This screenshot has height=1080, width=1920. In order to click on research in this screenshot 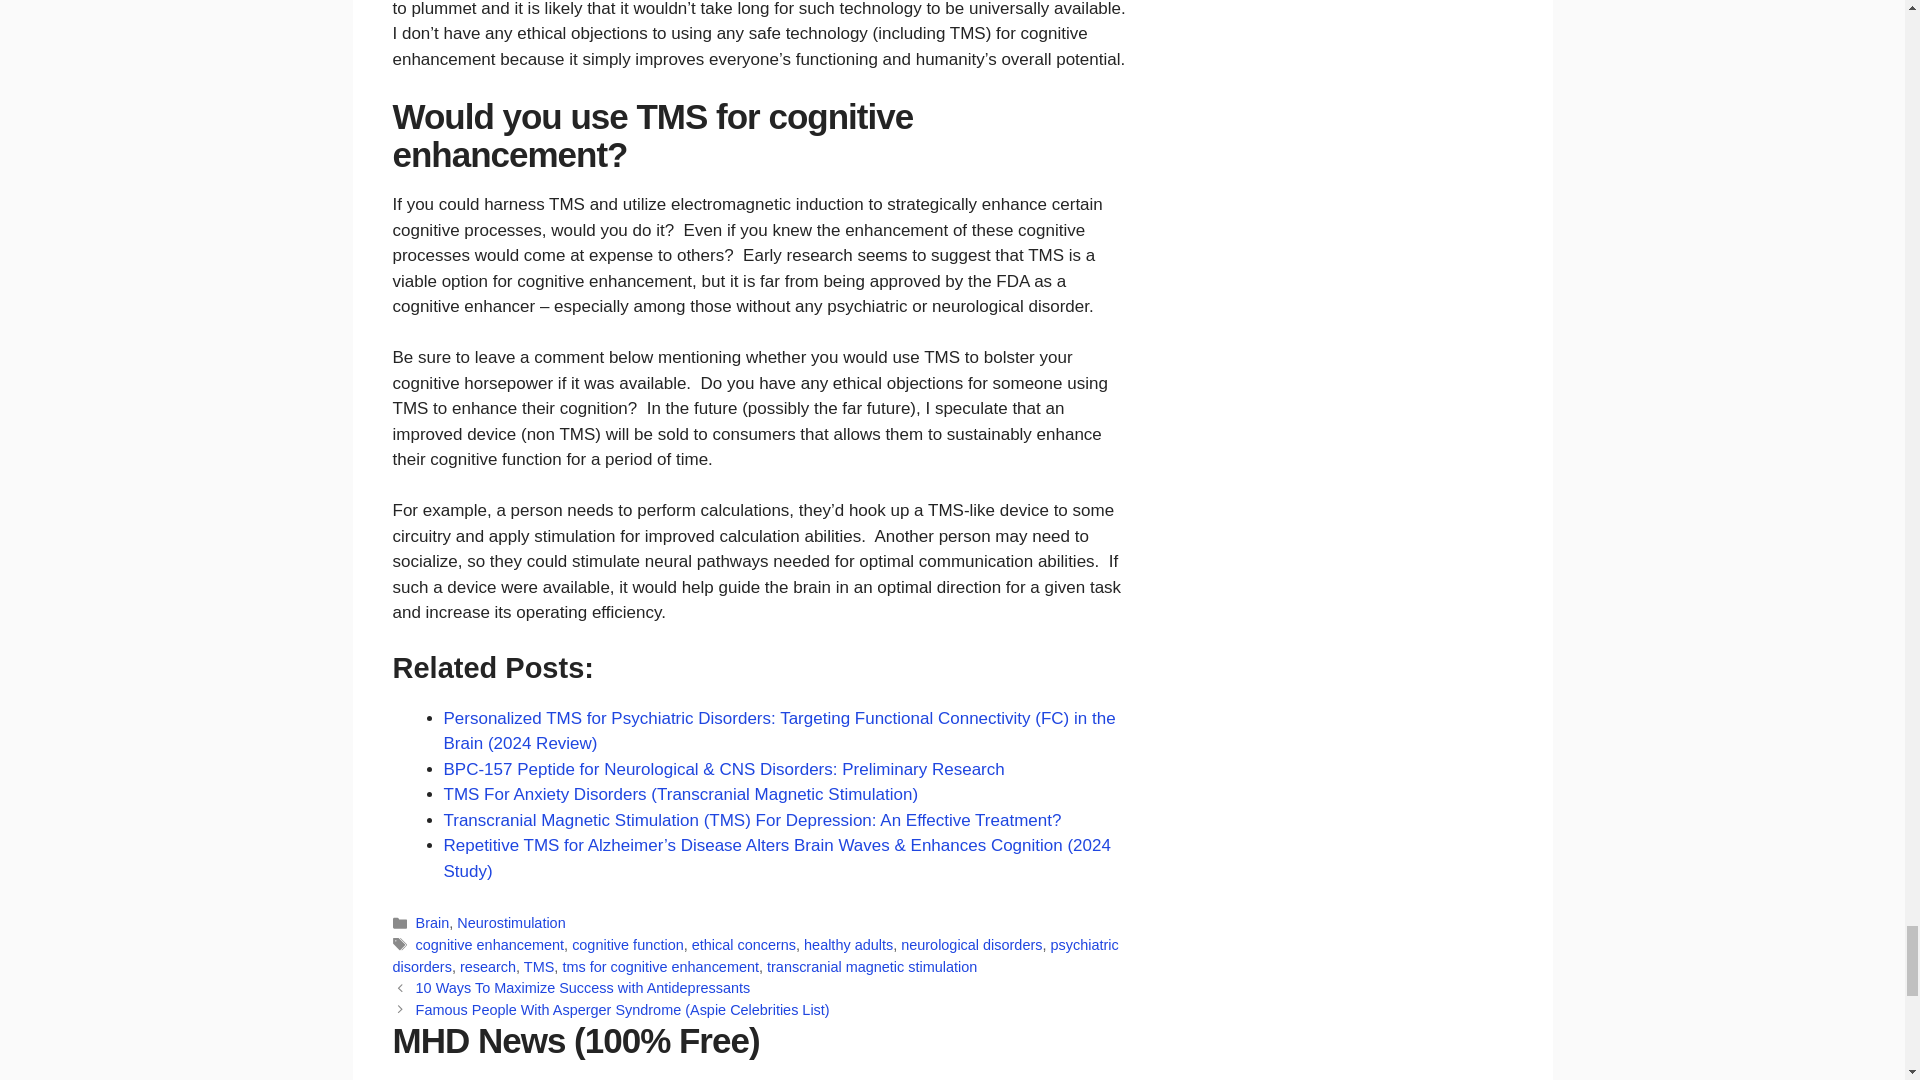, I will do `click(488, 967)`.